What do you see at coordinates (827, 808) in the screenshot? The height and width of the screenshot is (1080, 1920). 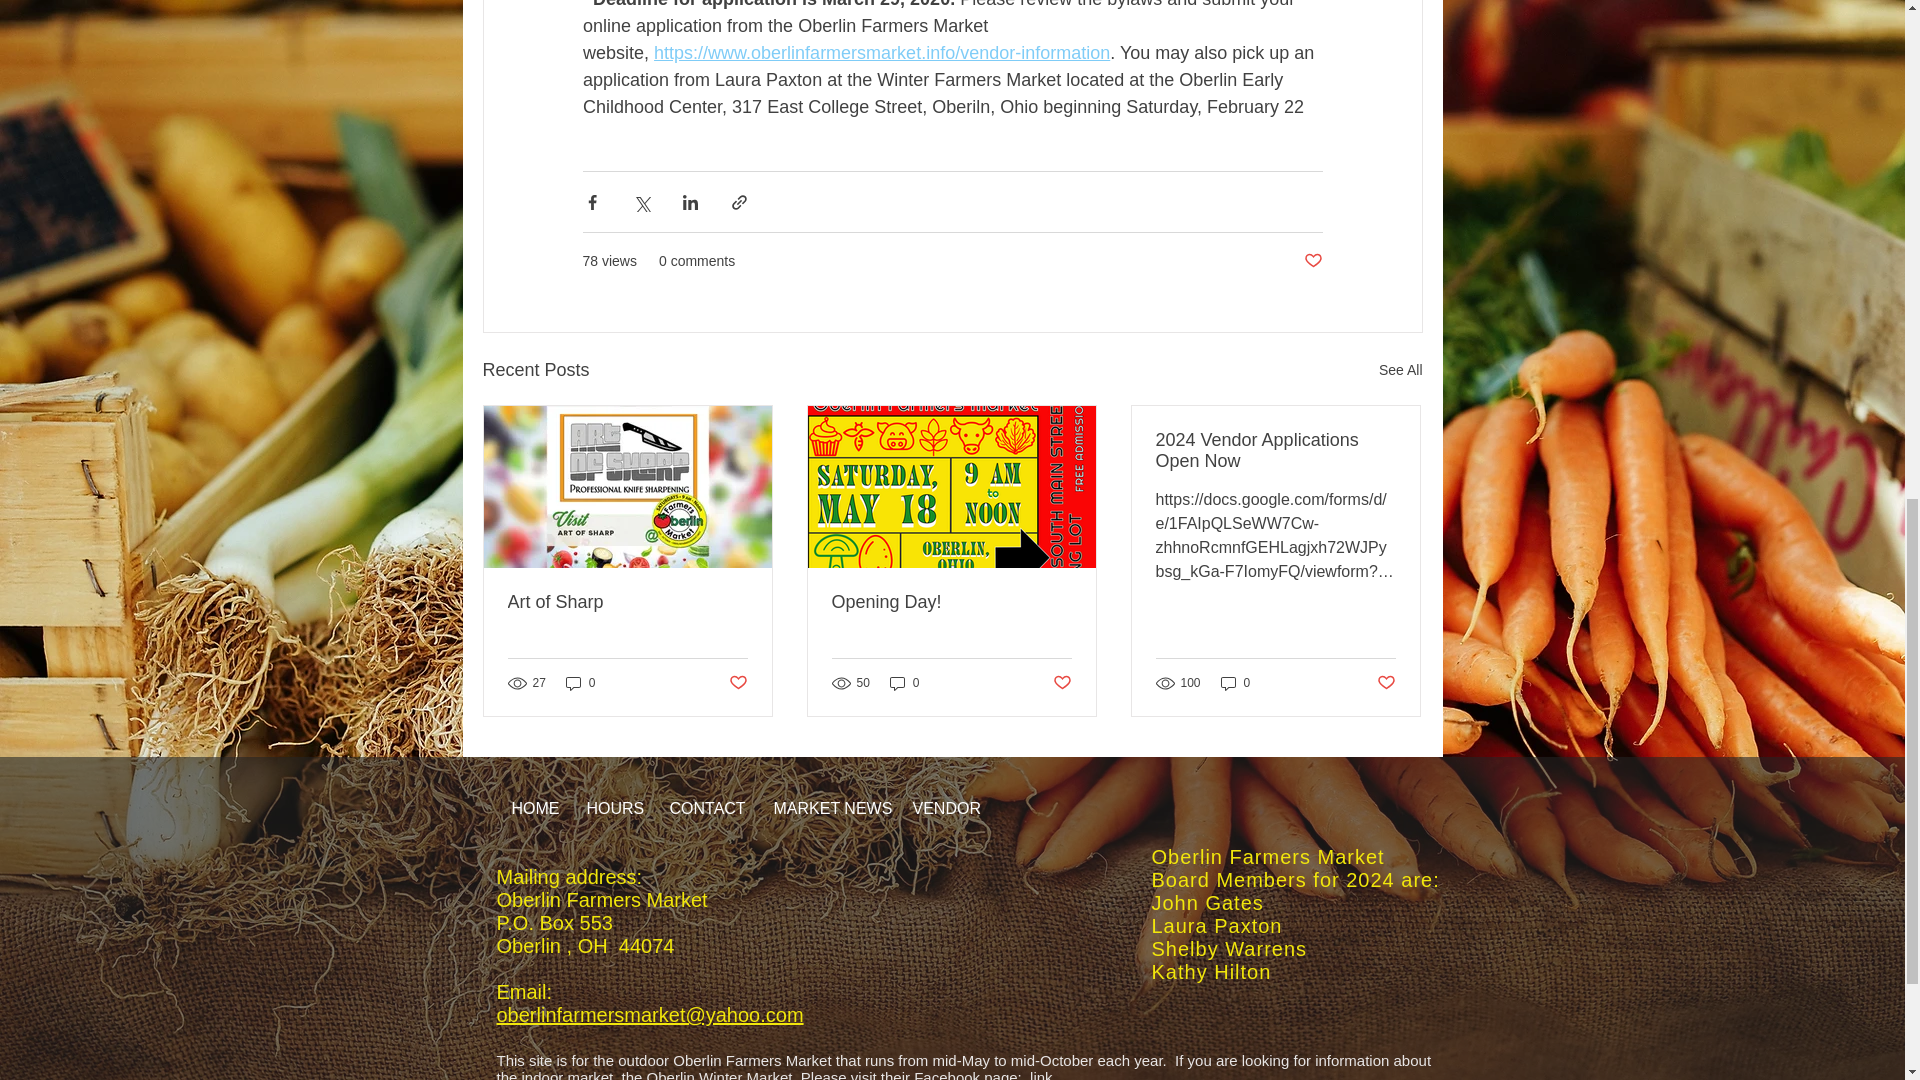 I see `MARKET NEWS` at bounding box center [827, 808].